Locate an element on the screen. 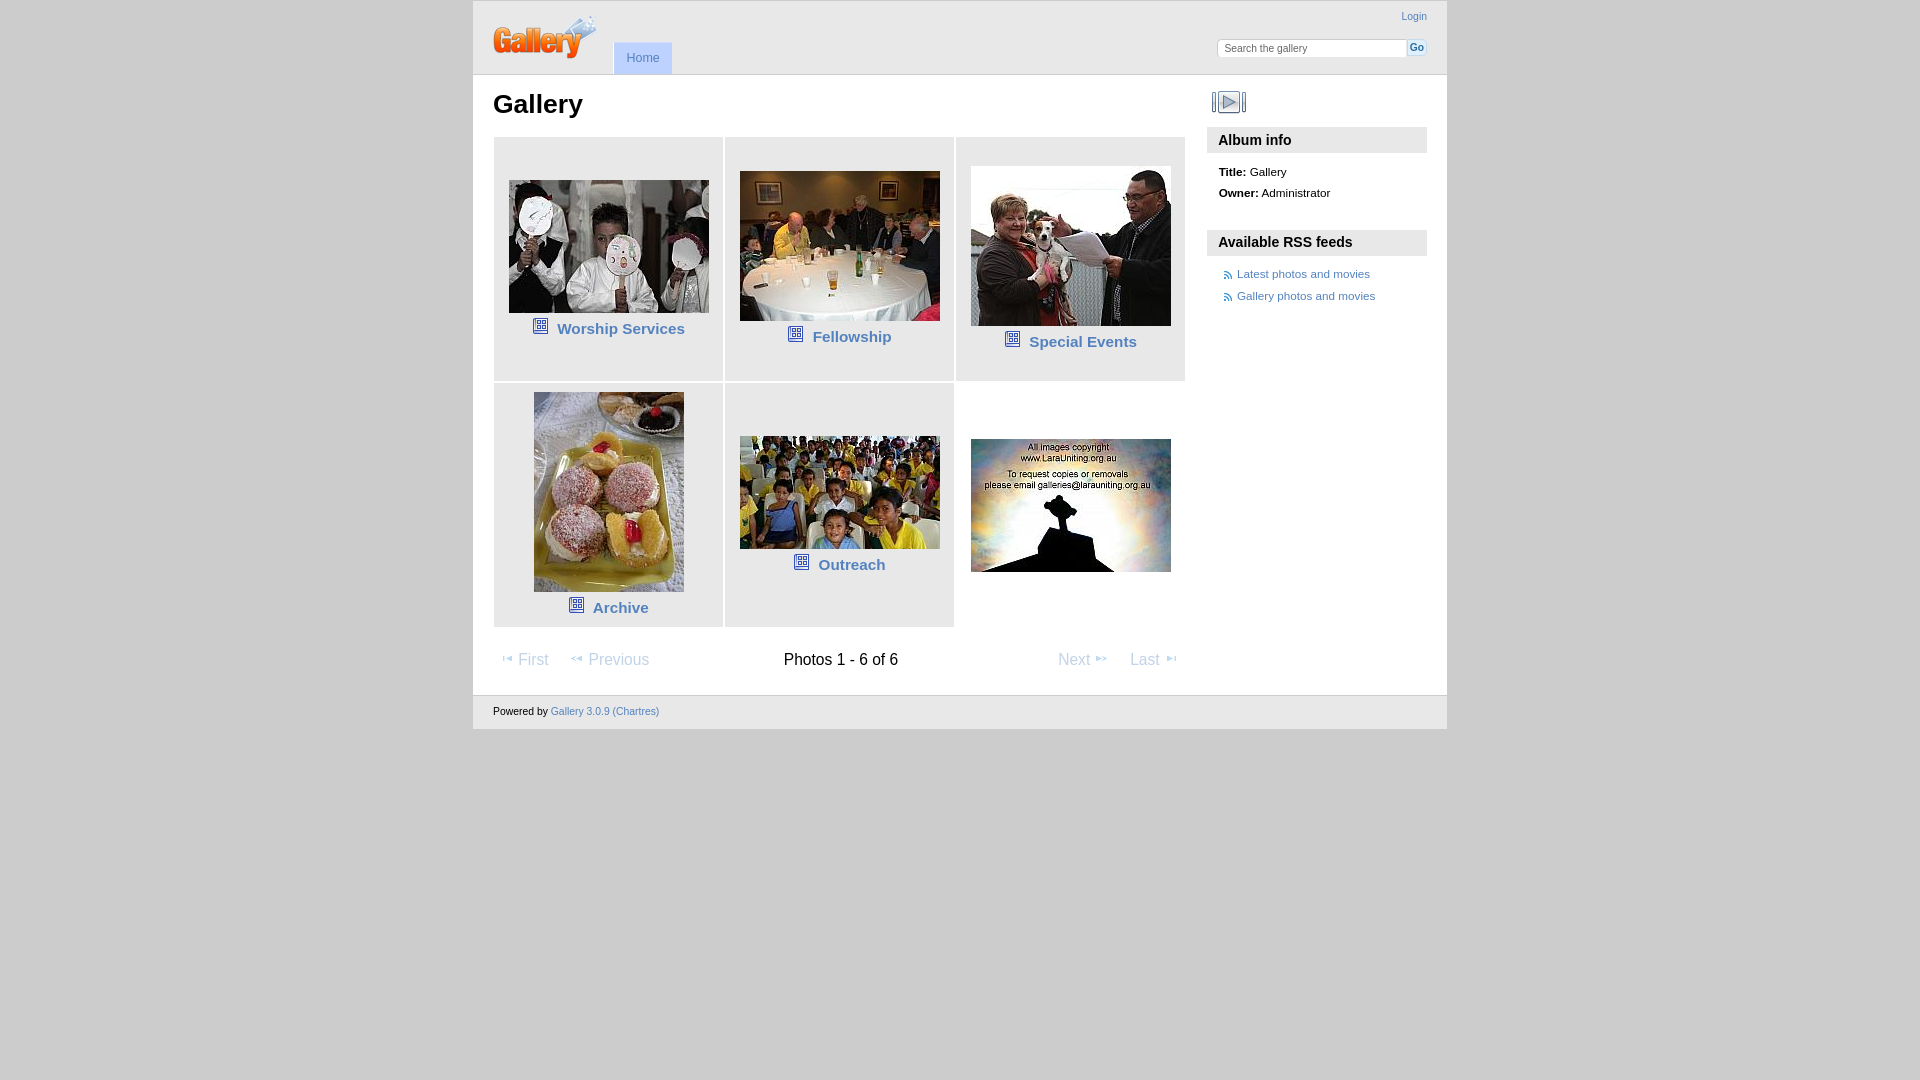 This screenshot has height=1080, width=1920. Fellowship is located at coordinates (852, 336).